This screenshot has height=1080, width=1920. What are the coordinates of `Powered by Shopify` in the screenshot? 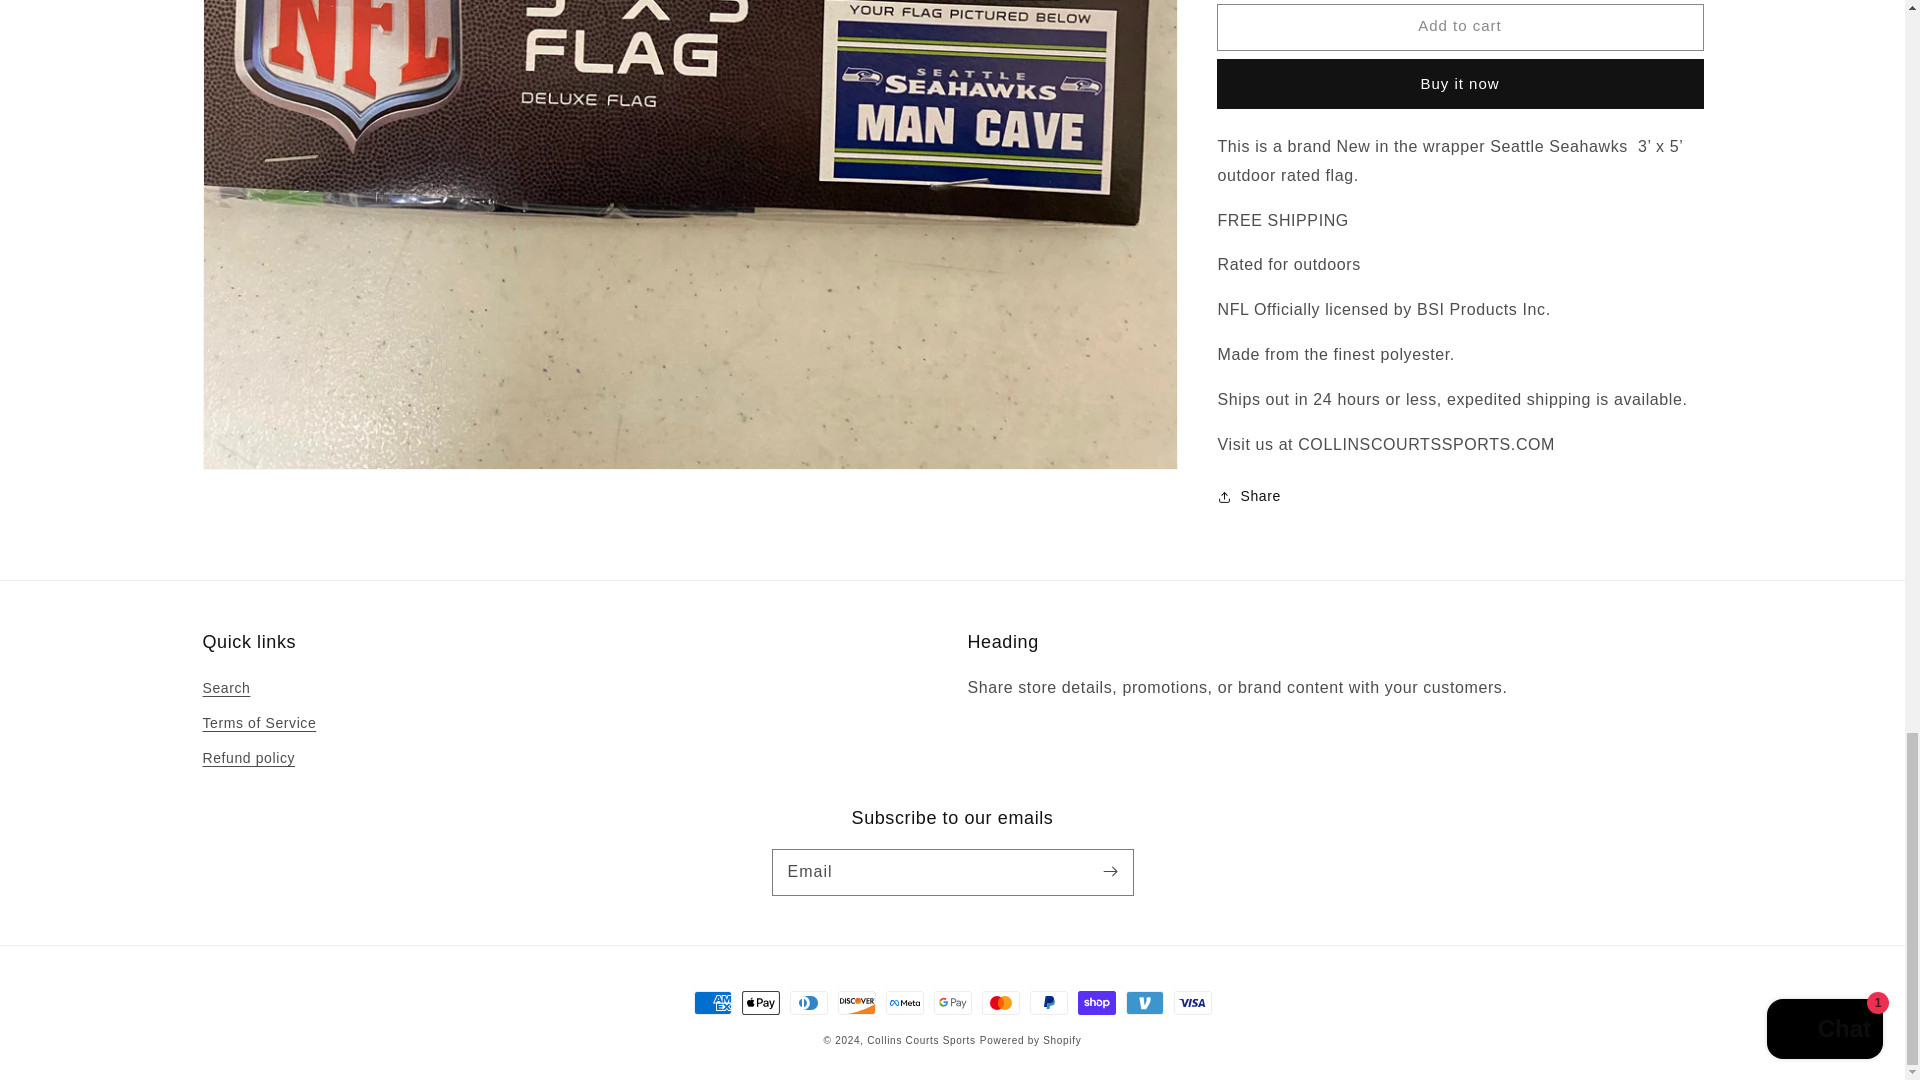 It's located at (1030, 1040).